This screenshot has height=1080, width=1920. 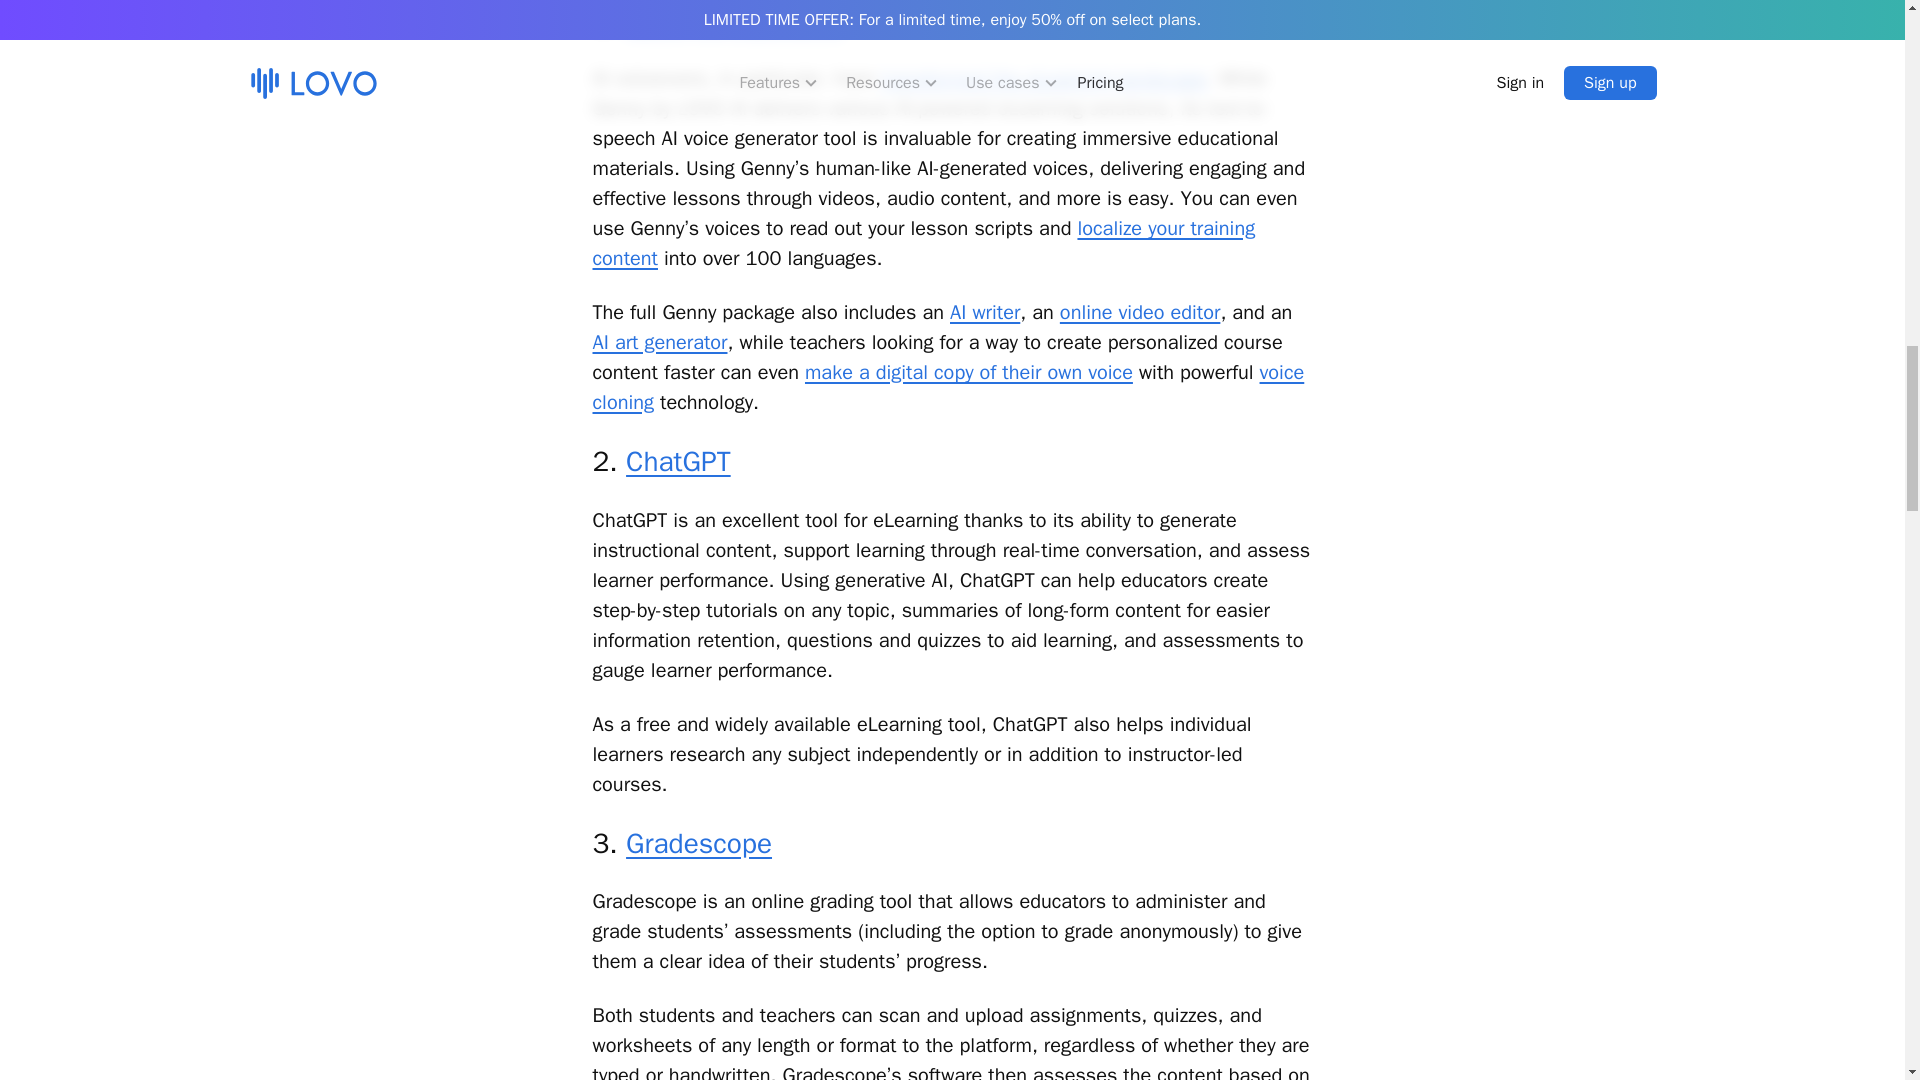 What do you see at coordinates (947, 386) in the screenshot?
I see `voice cloning` at bounding box center [947, 386].